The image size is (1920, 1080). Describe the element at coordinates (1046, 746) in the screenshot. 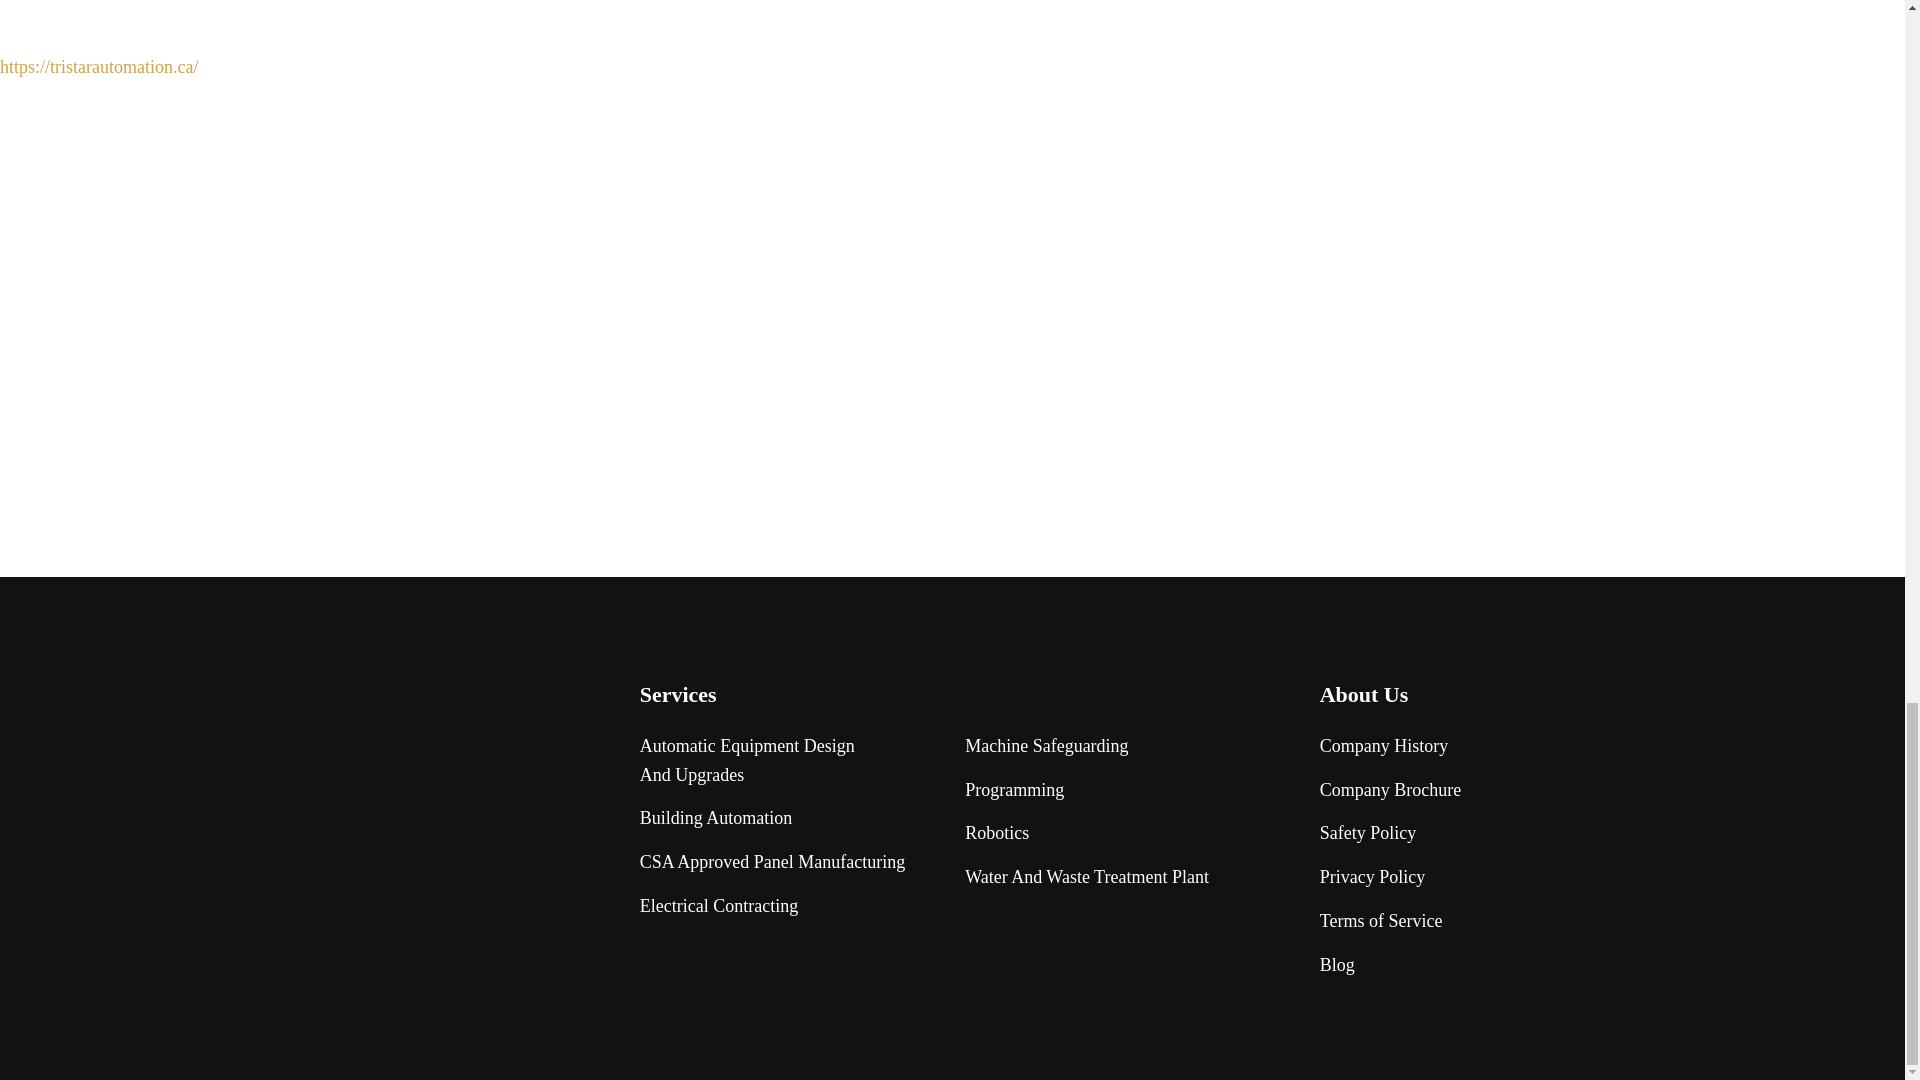

I see `Machine Safeguarding` at that location.